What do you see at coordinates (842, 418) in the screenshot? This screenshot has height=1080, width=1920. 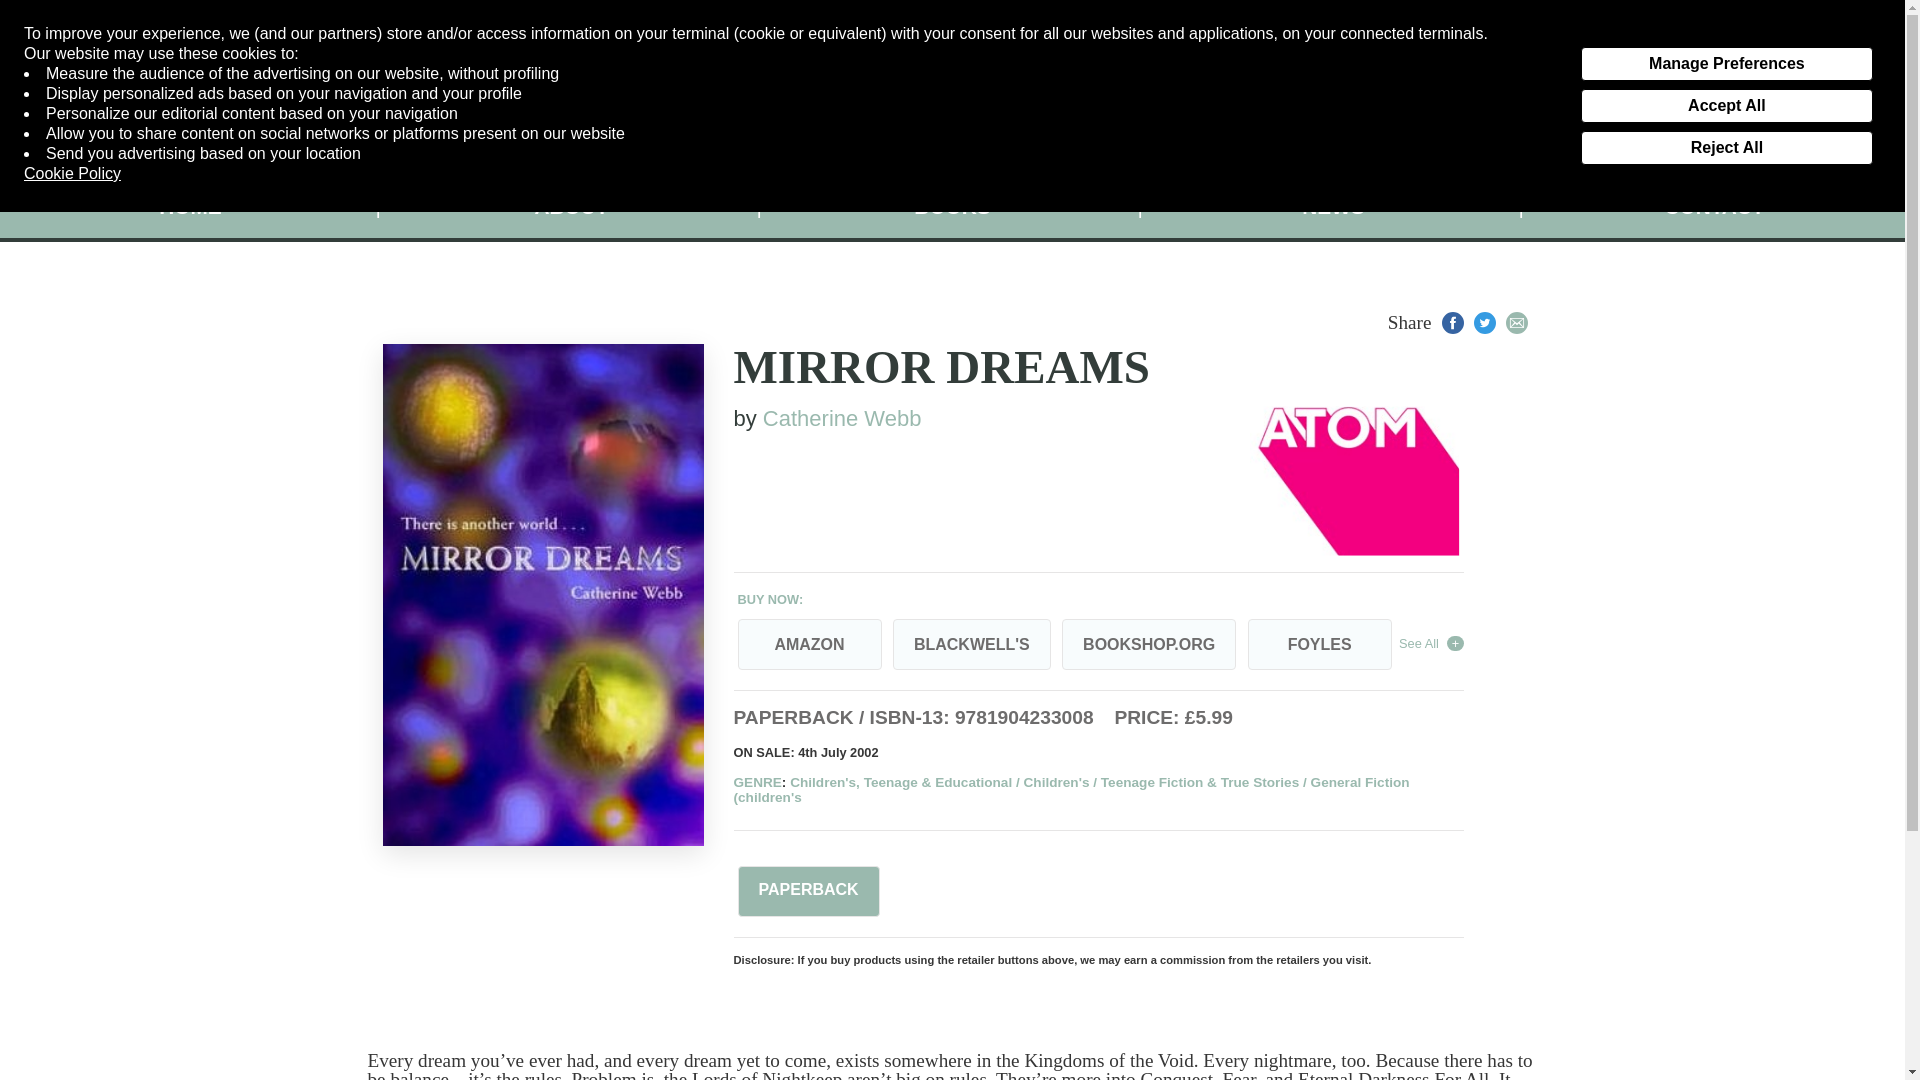 I see `Catherine Webb` at bounding box center [842, 418].